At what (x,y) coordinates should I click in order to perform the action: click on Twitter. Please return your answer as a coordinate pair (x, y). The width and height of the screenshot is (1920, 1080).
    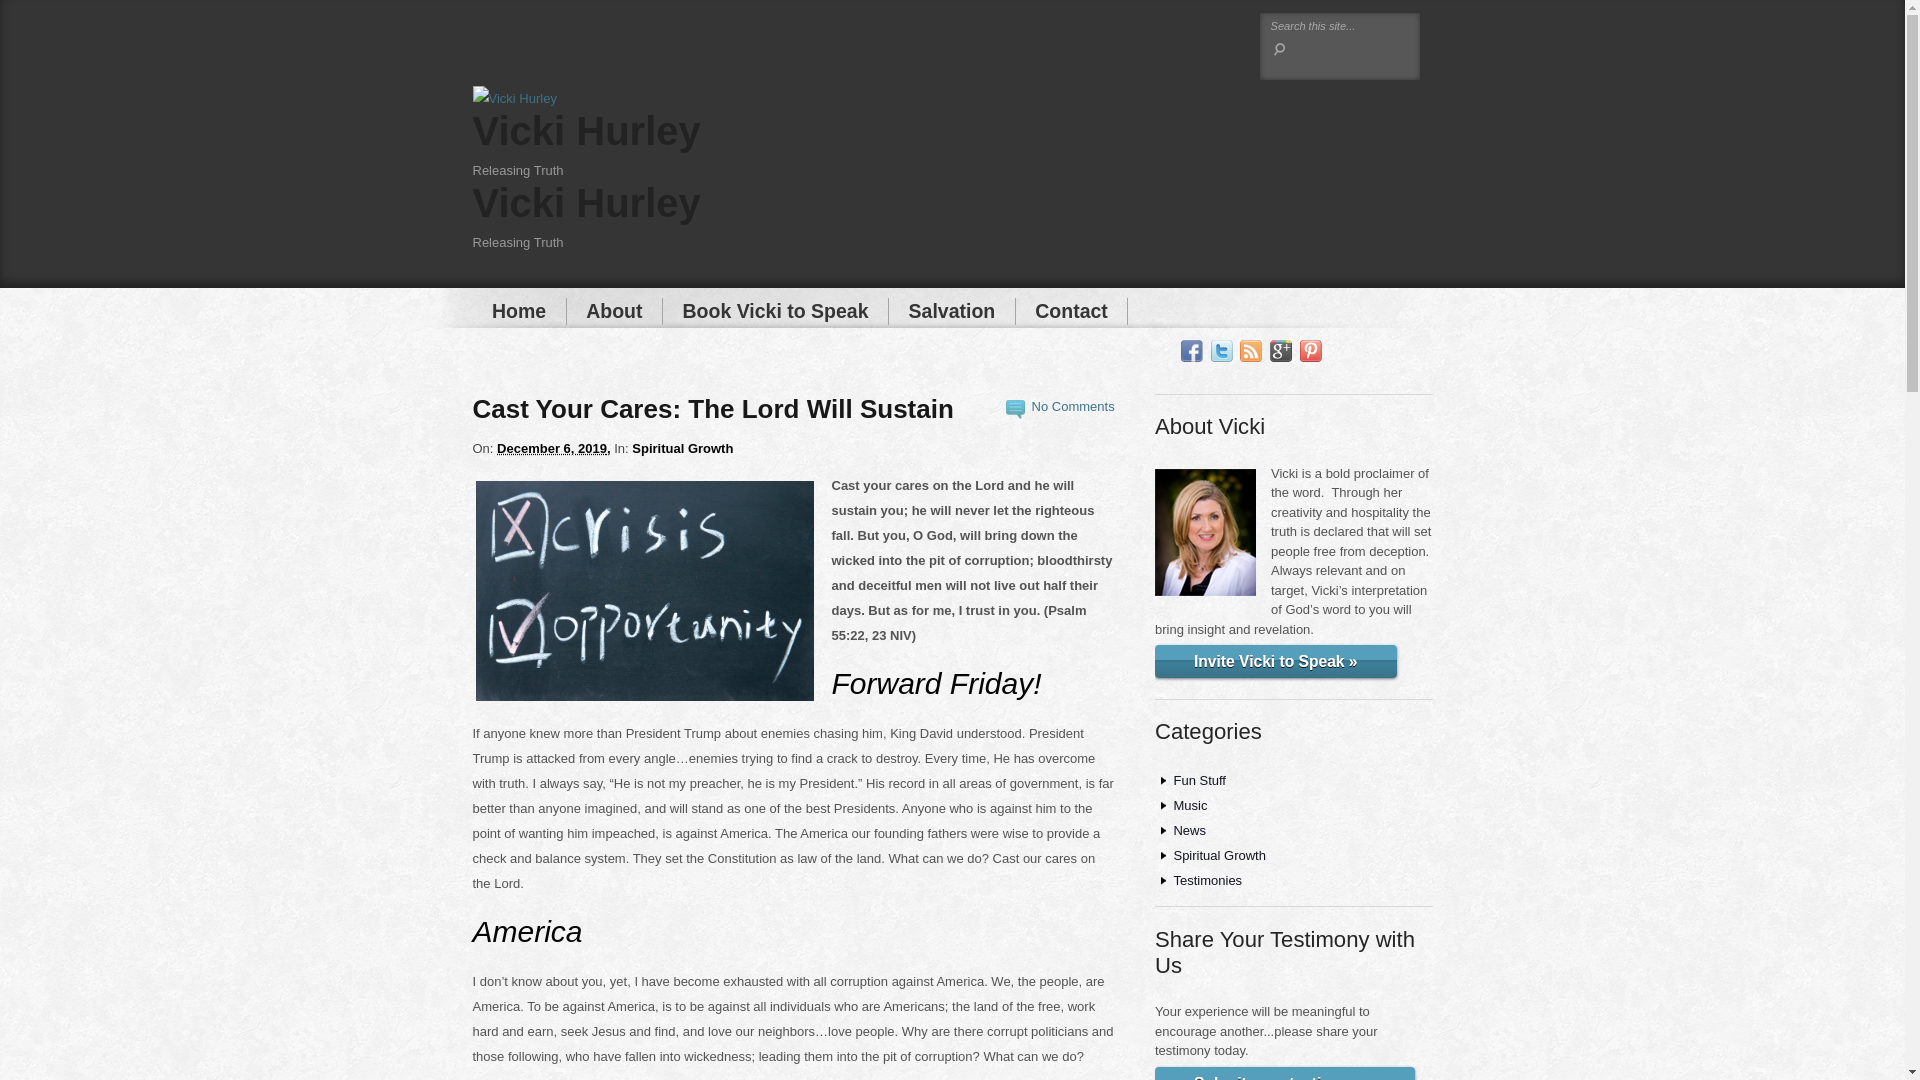
    Looking at the image, I should click on (1222, 351).